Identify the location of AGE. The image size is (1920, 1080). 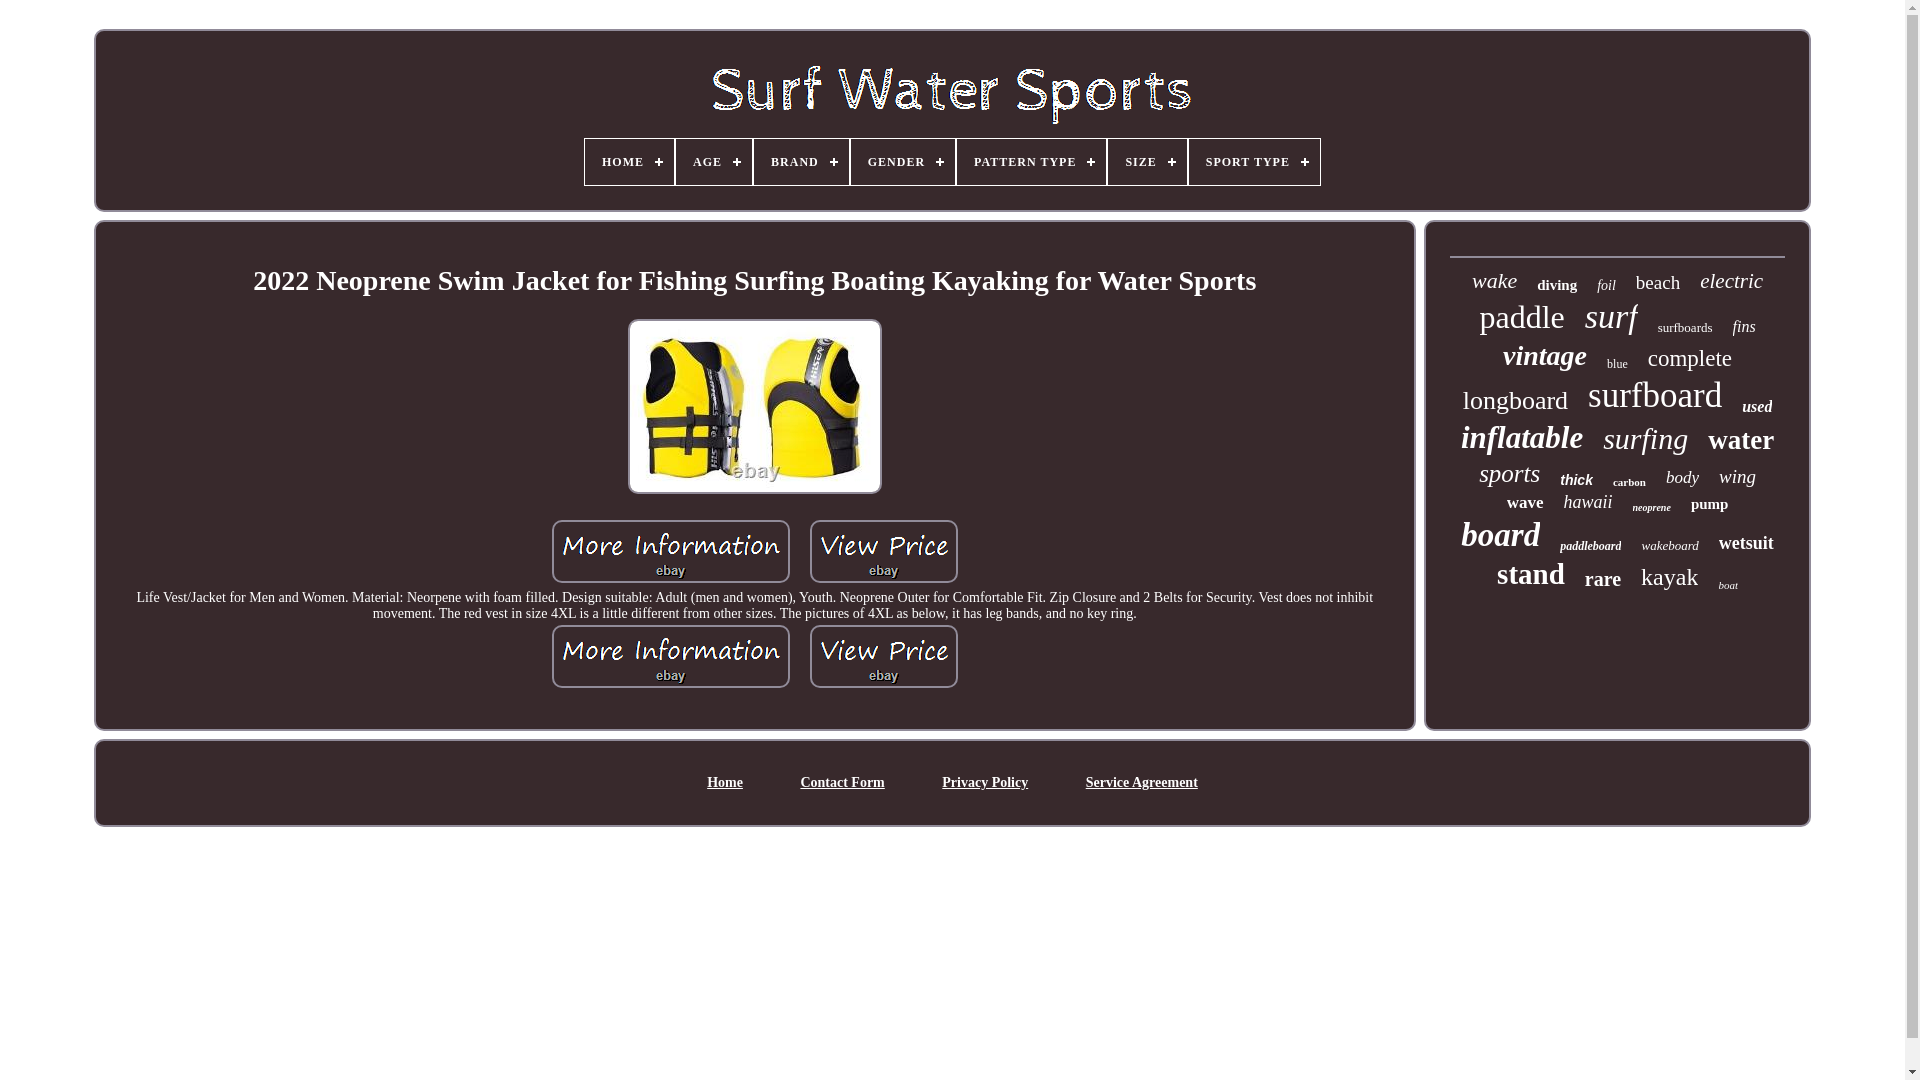
(714, 162).